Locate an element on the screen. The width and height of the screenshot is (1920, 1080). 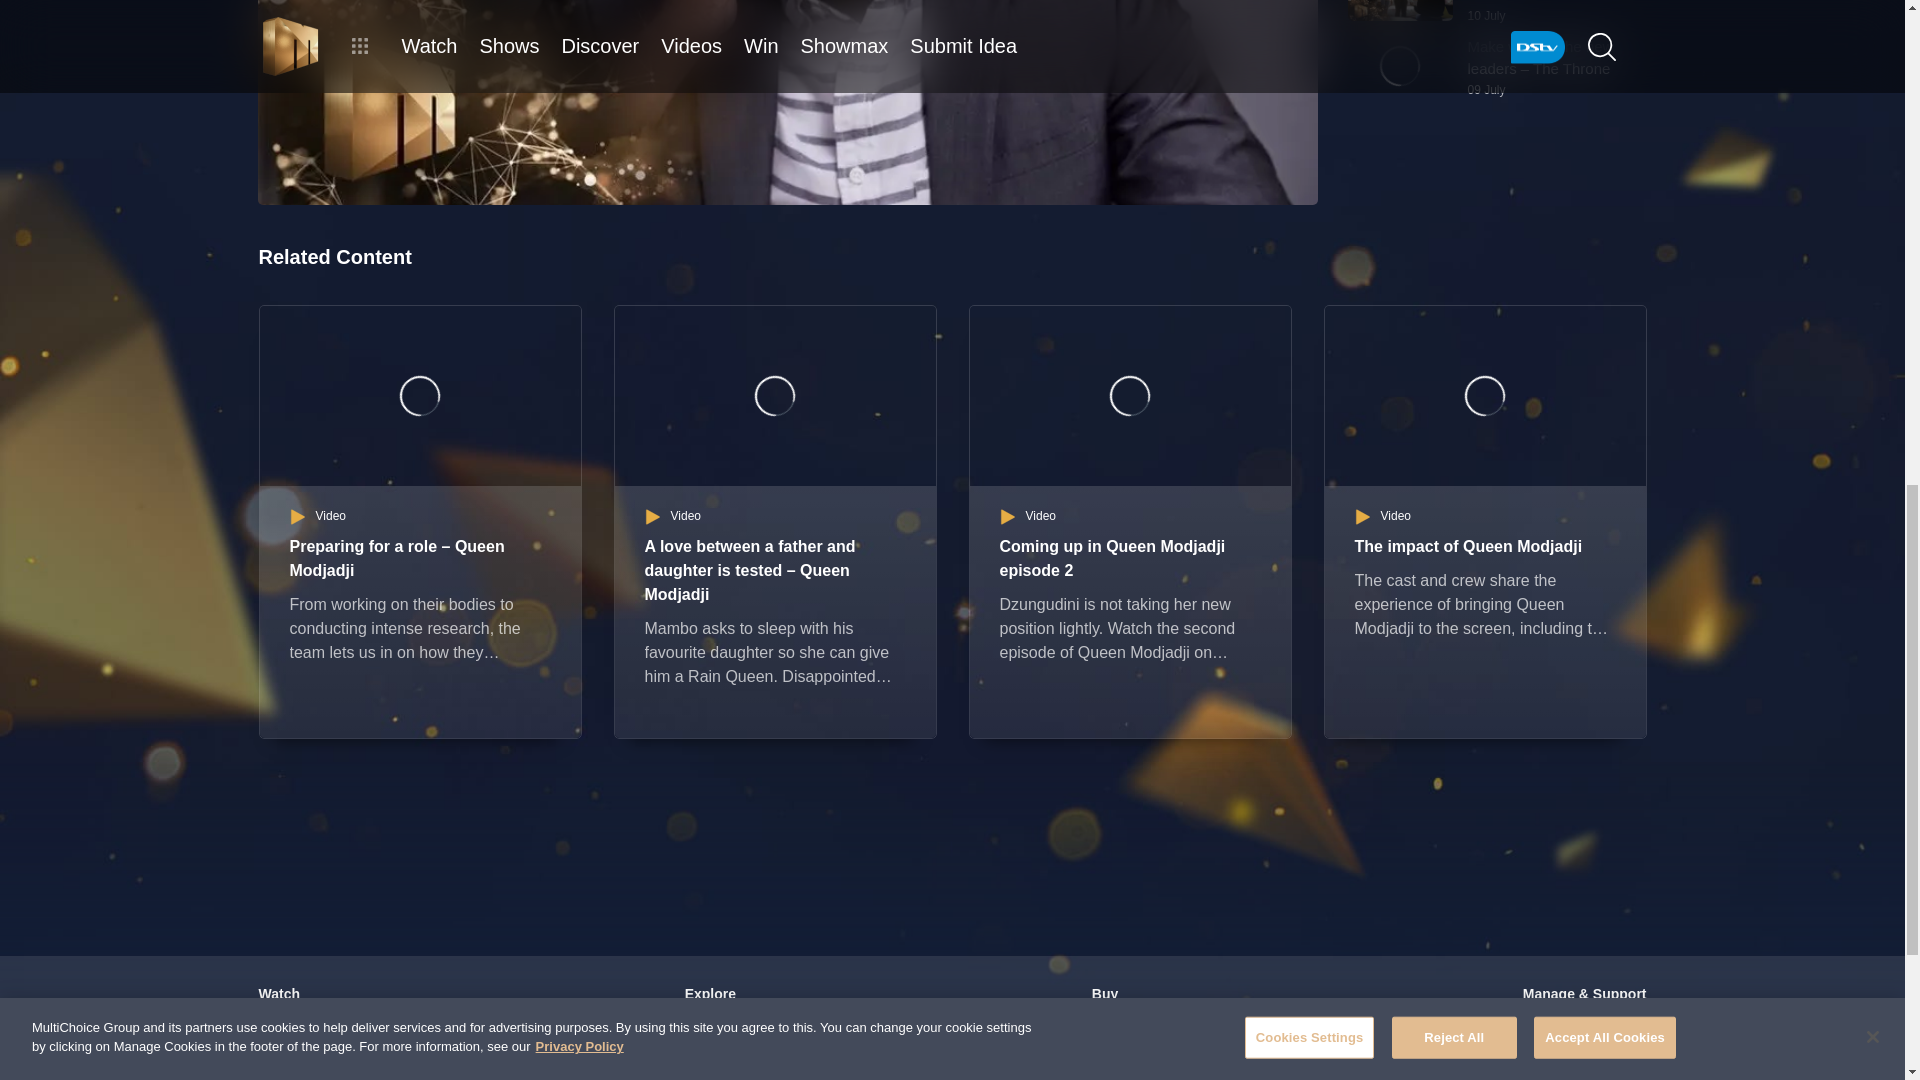
Find an Installer is located at coordinates (1158, 1070).